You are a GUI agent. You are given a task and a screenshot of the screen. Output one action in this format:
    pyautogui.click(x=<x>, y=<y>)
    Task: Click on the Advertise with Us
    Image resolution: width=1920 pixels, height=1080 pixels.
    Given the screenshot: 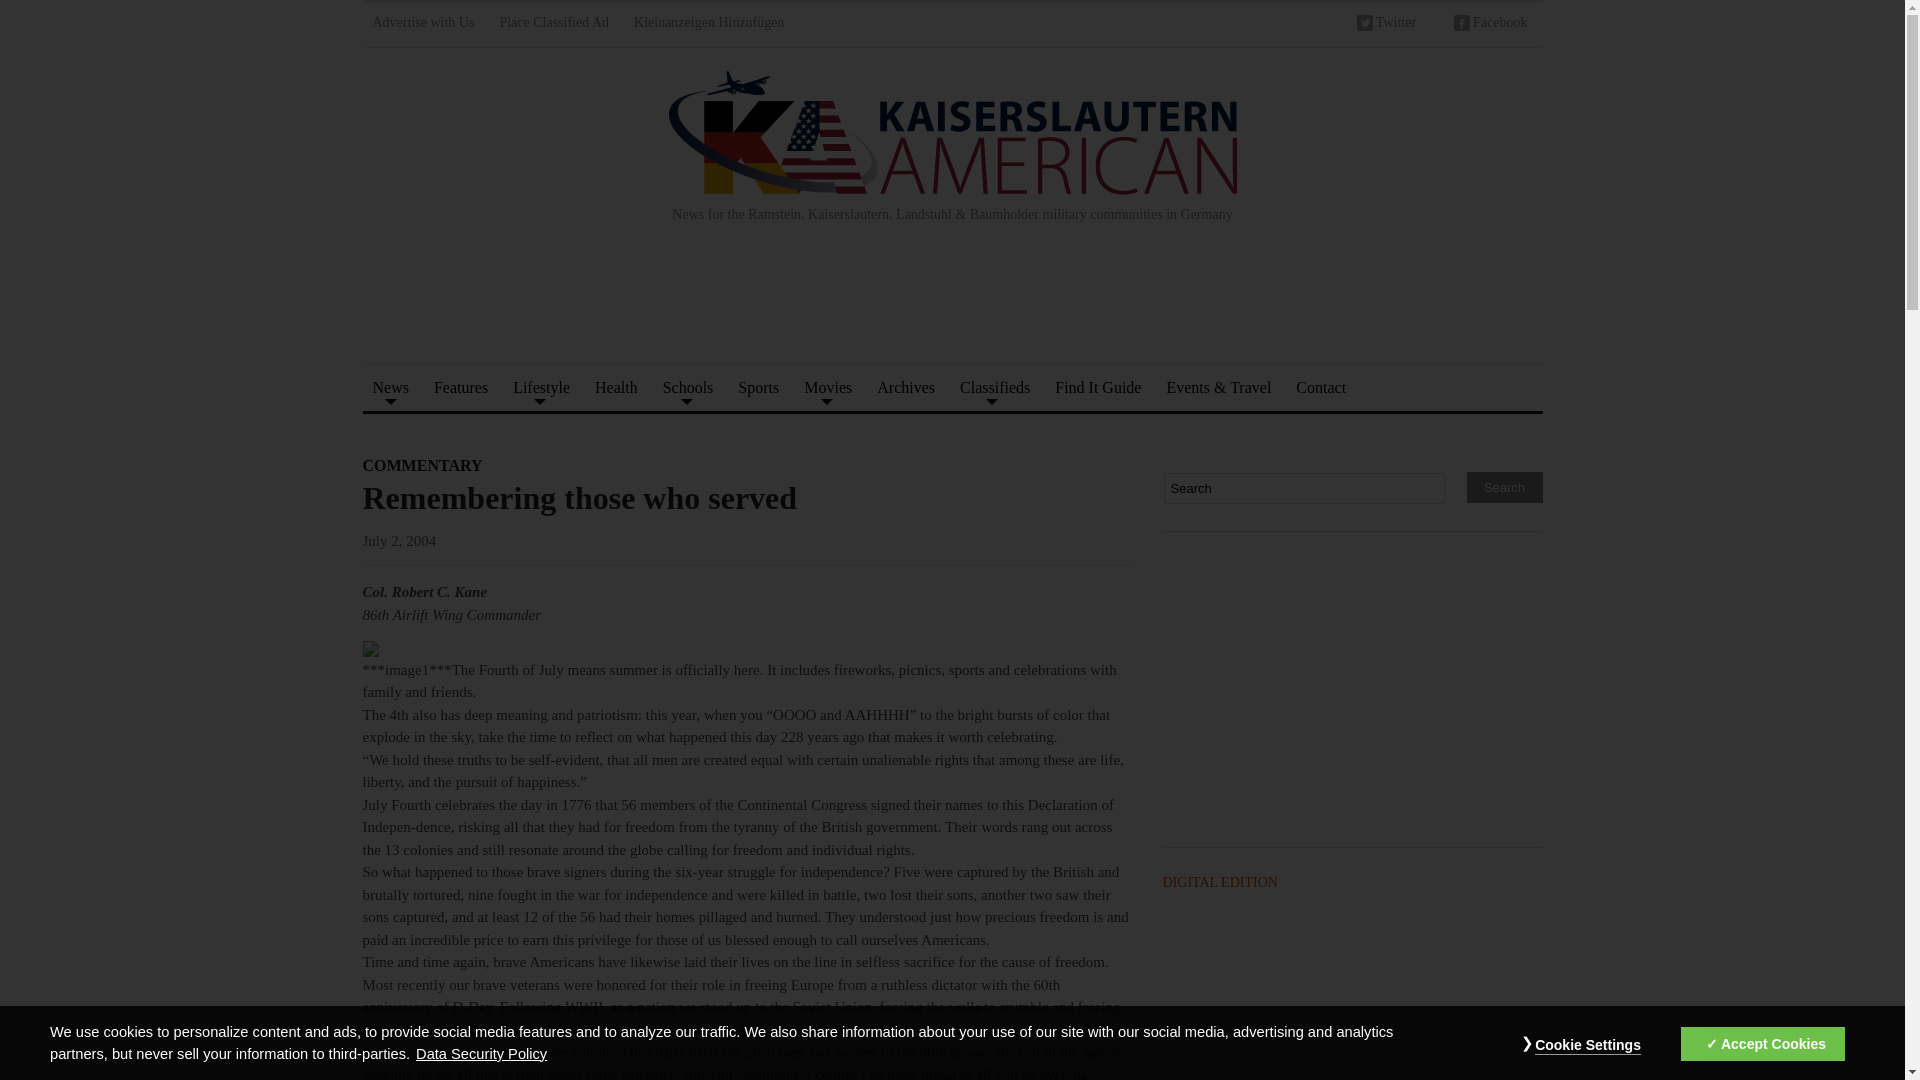 What is the action you would take?
    pyautogui.click(x=422, y=25)
    